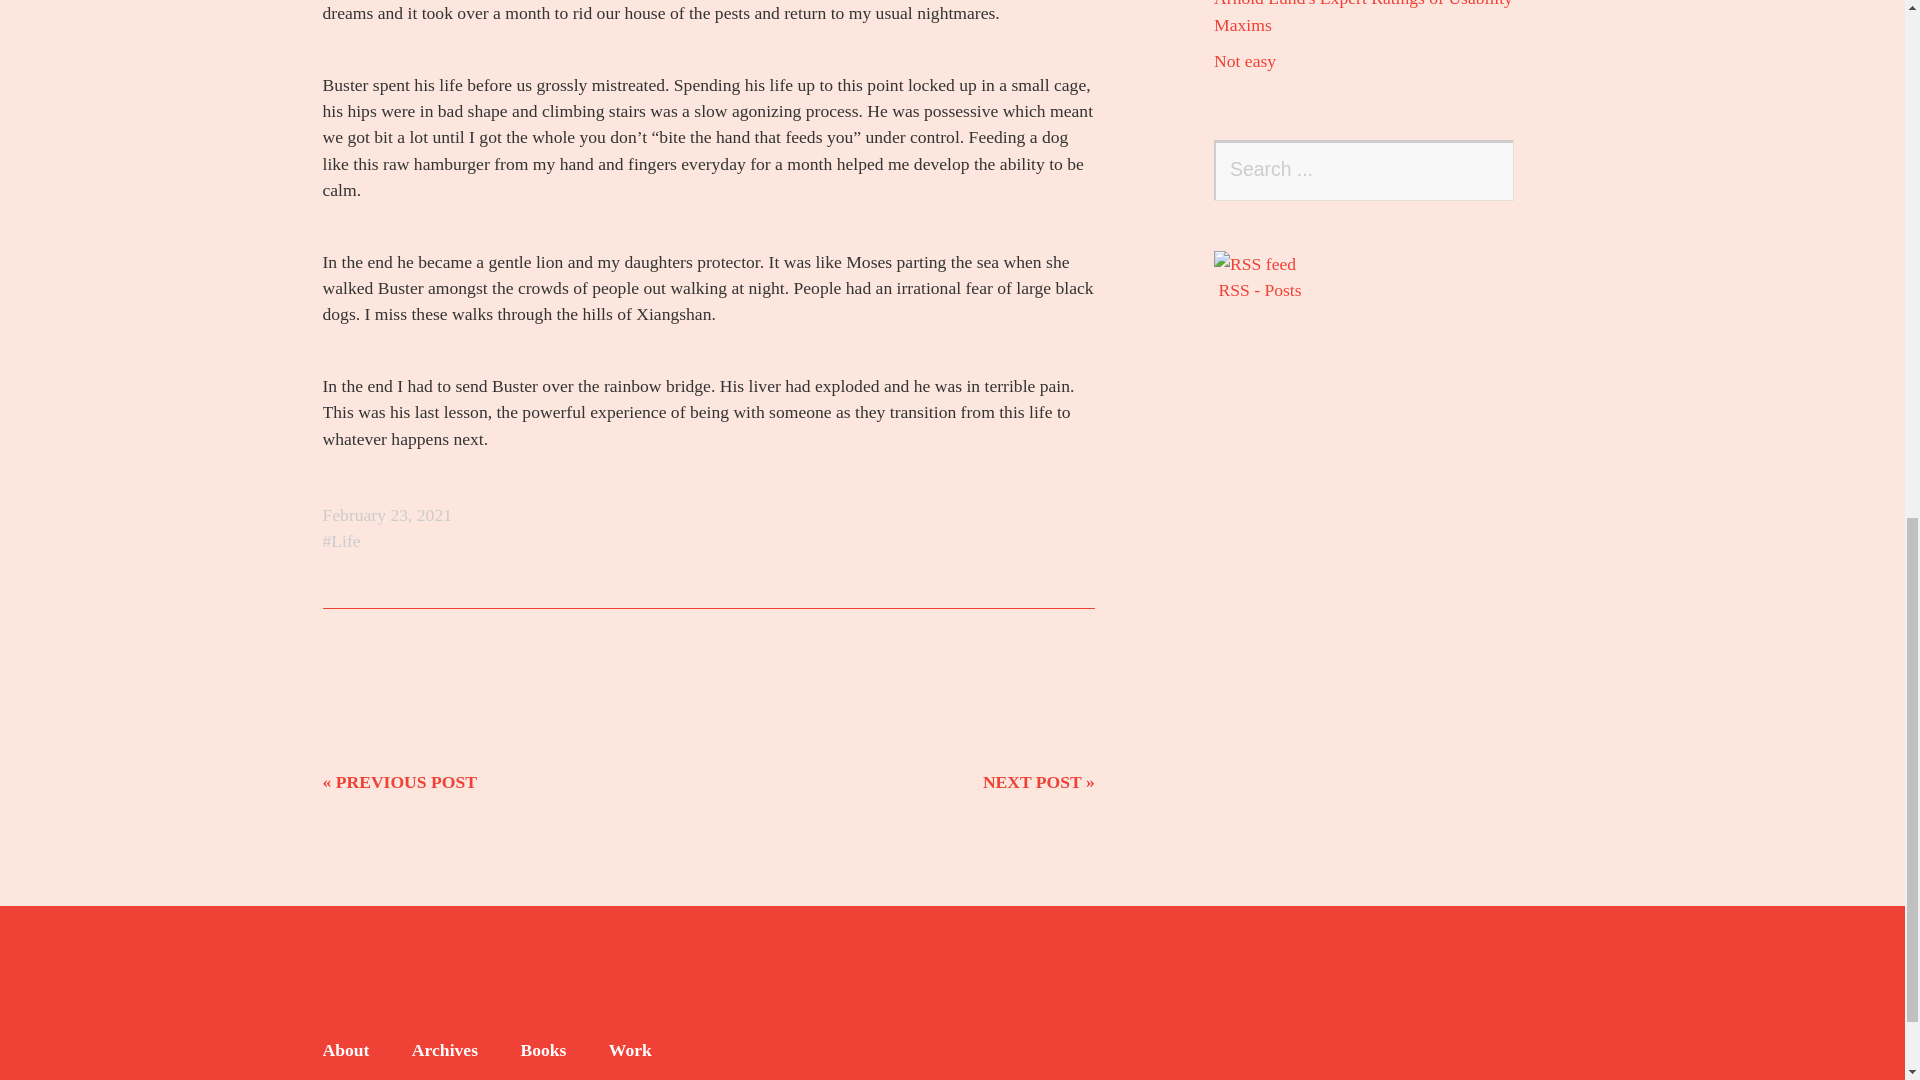  What do you see at coordinates (341, 540) in the screenshot?
I see `Life` at bounding box center [341, 540].